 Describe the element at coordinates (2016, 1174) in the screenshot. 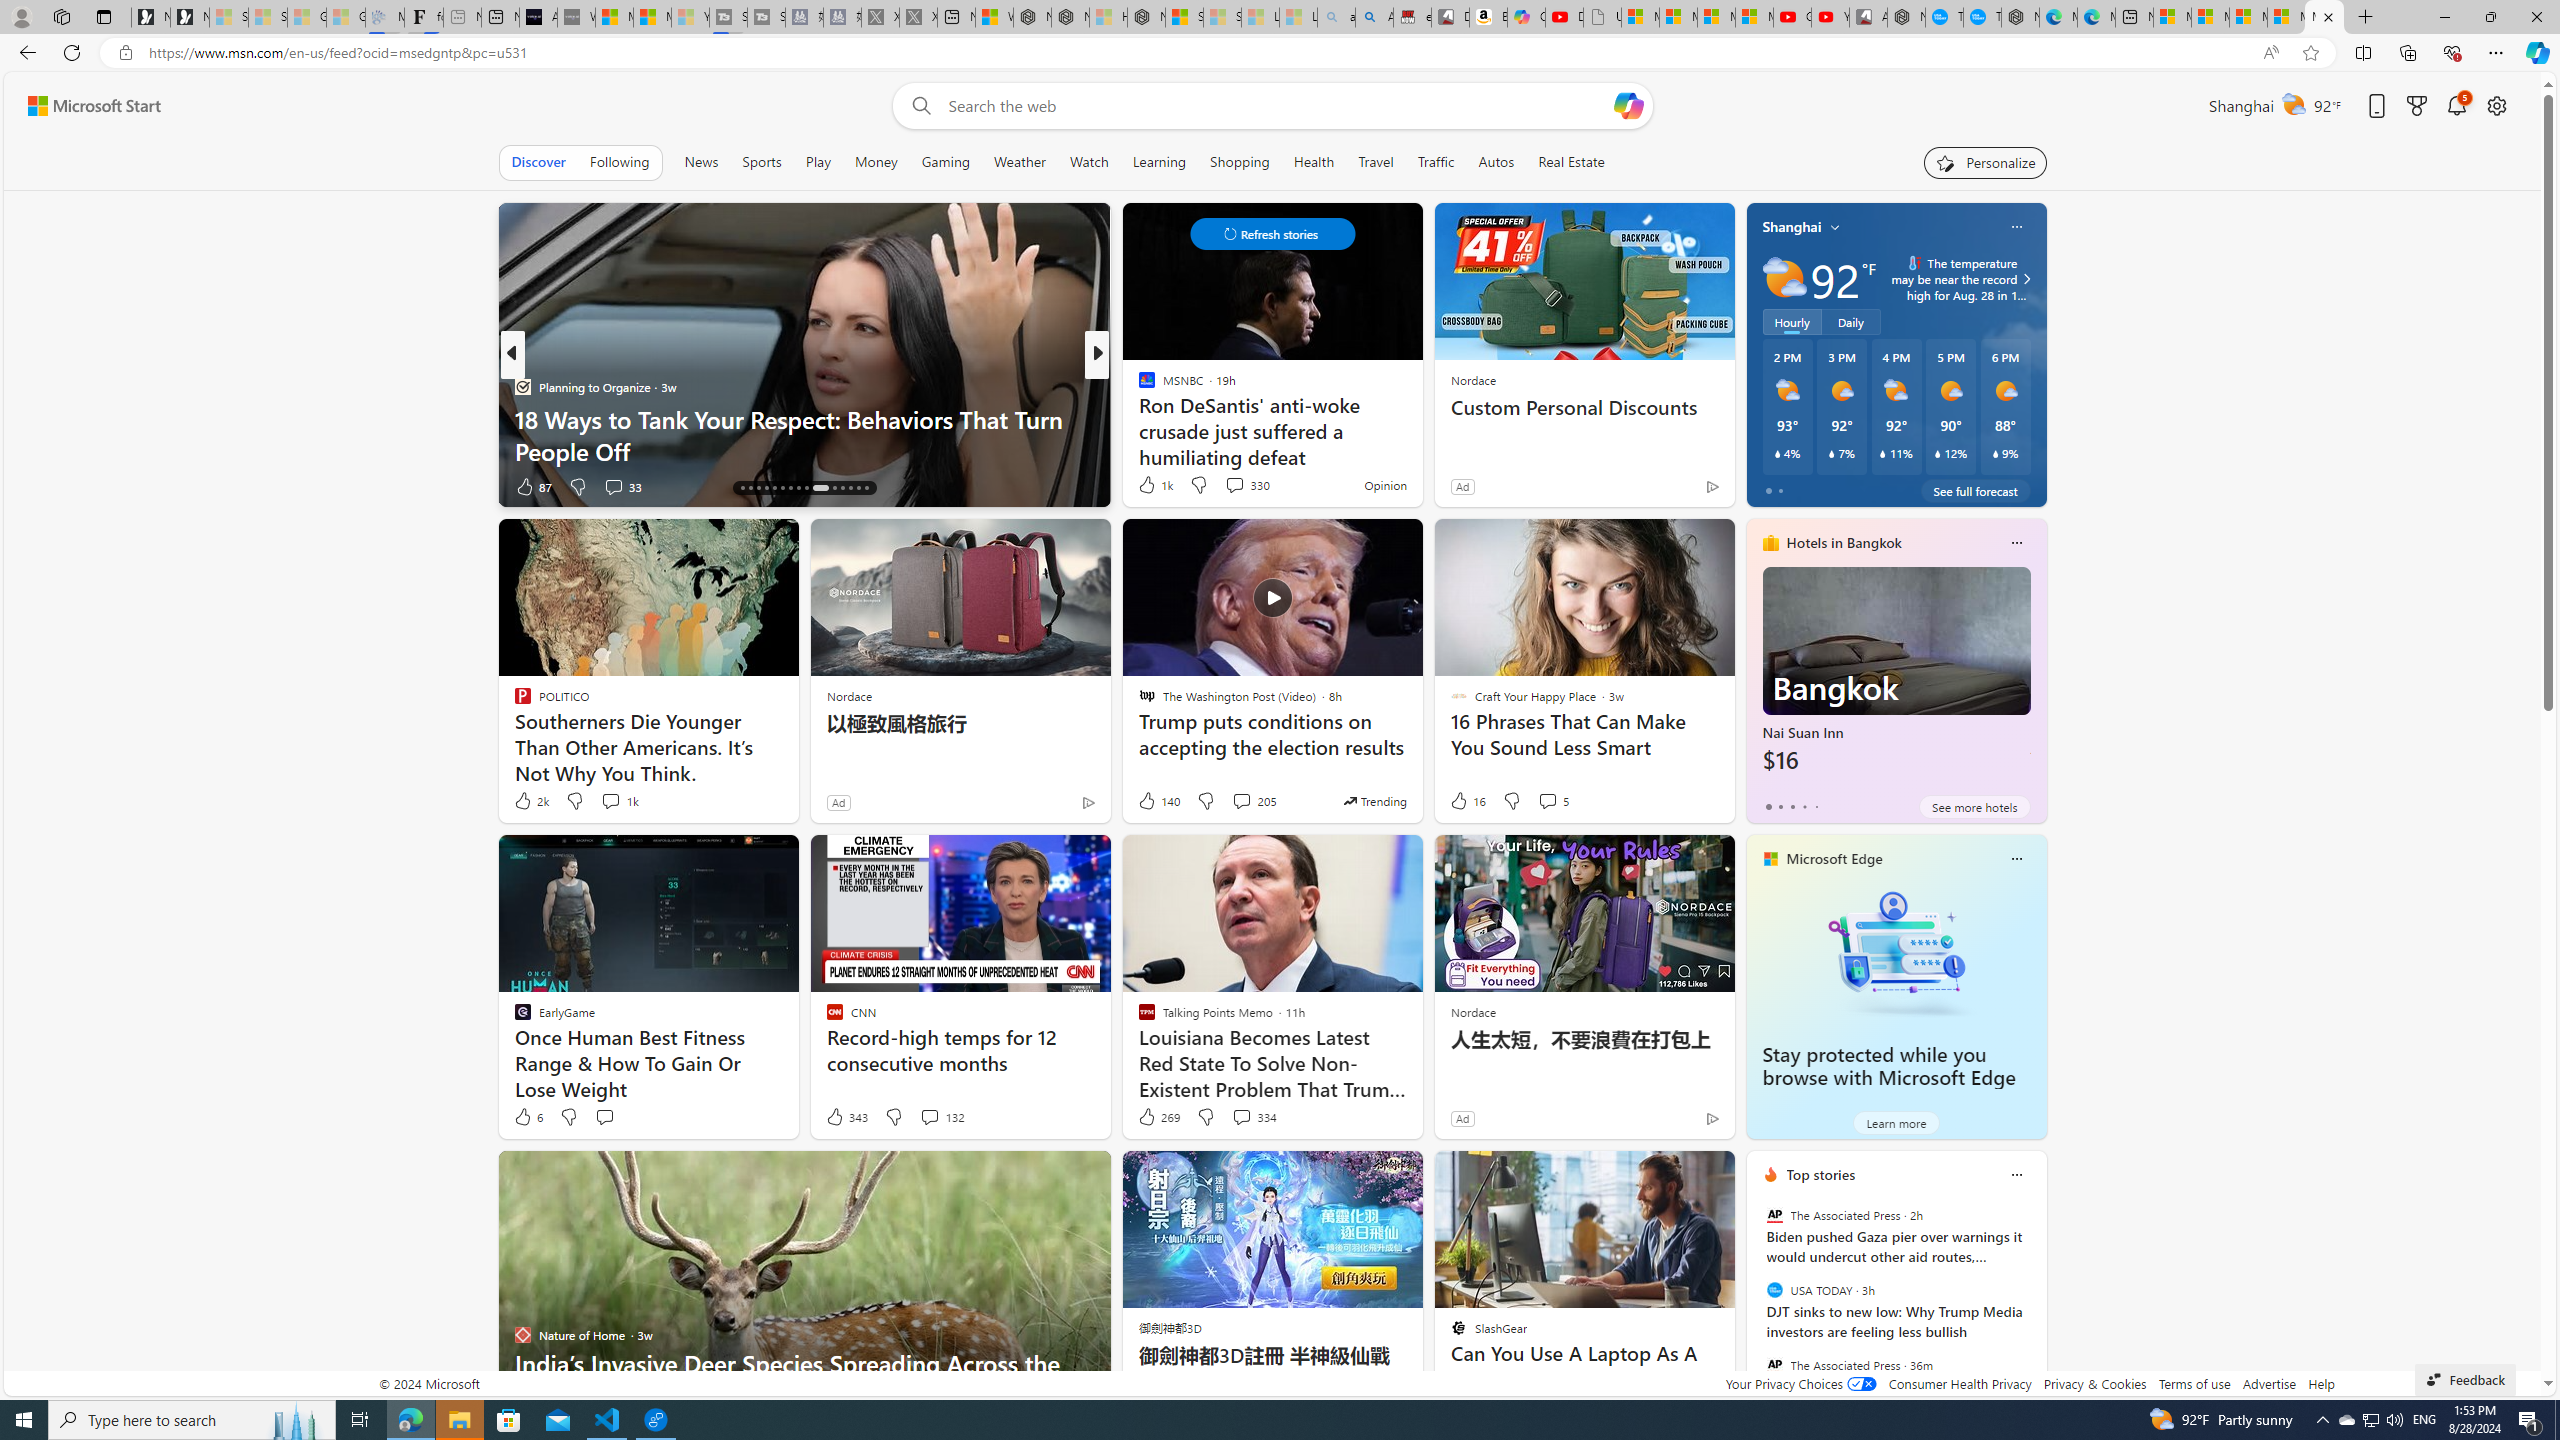

I see `Class: icon-img` at that location.